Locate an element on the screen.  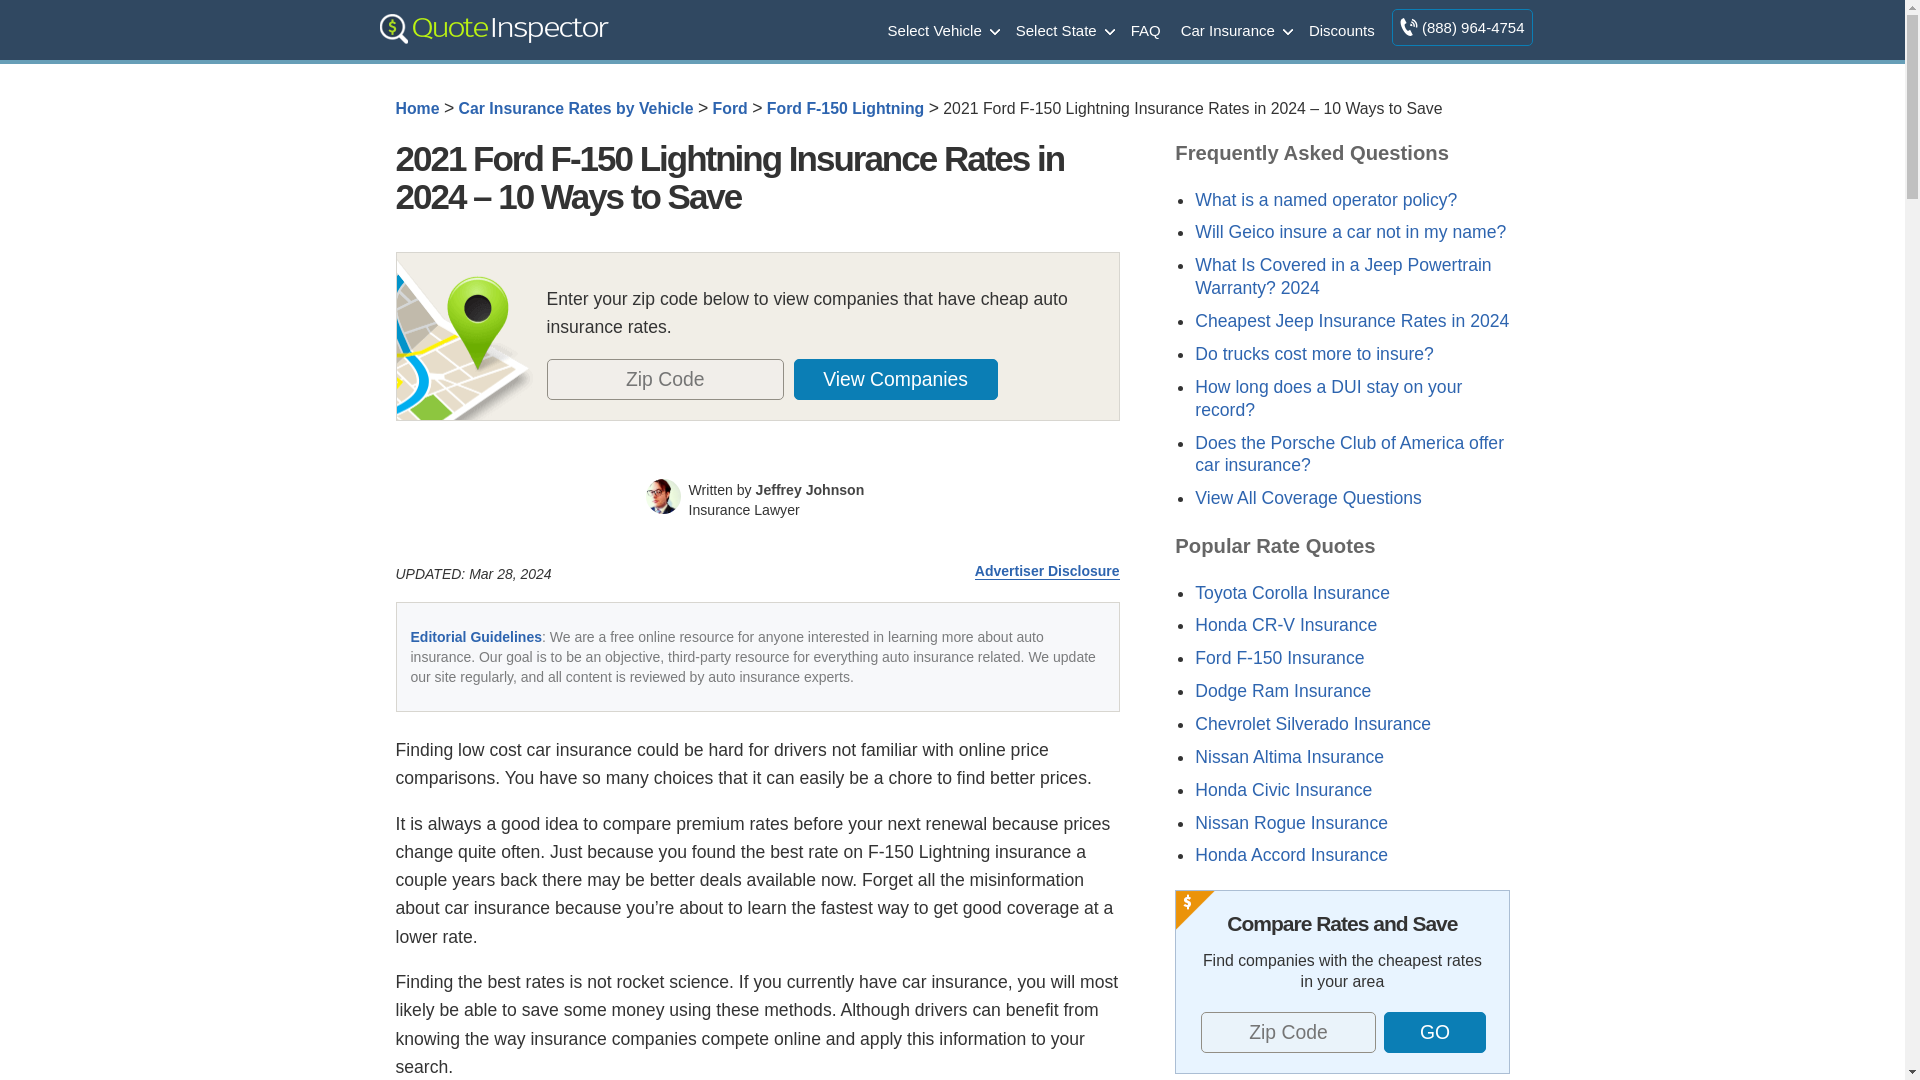
Tap to get your quotes! is located at coordinates (1433, 1032).